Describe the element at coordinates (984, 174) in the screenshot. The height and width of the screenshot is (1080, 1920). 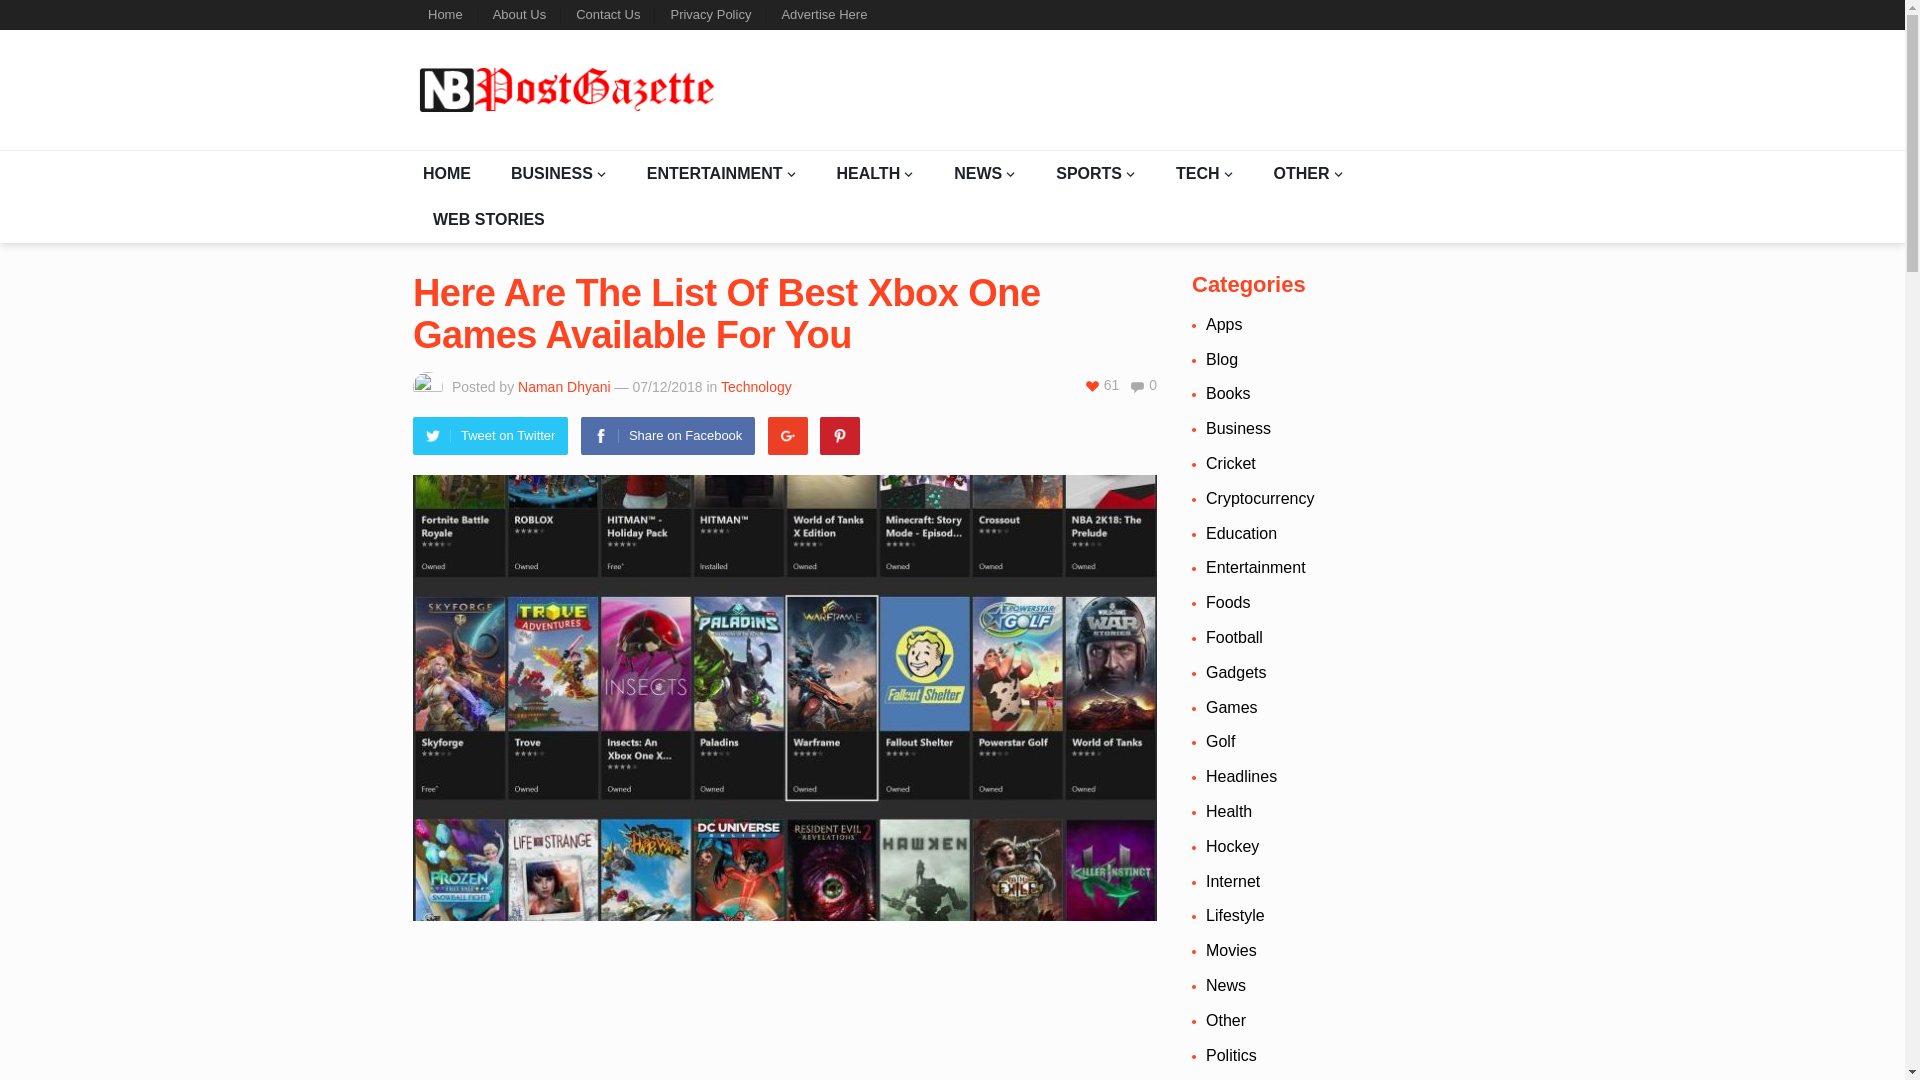
I see `NEWS` at that location.